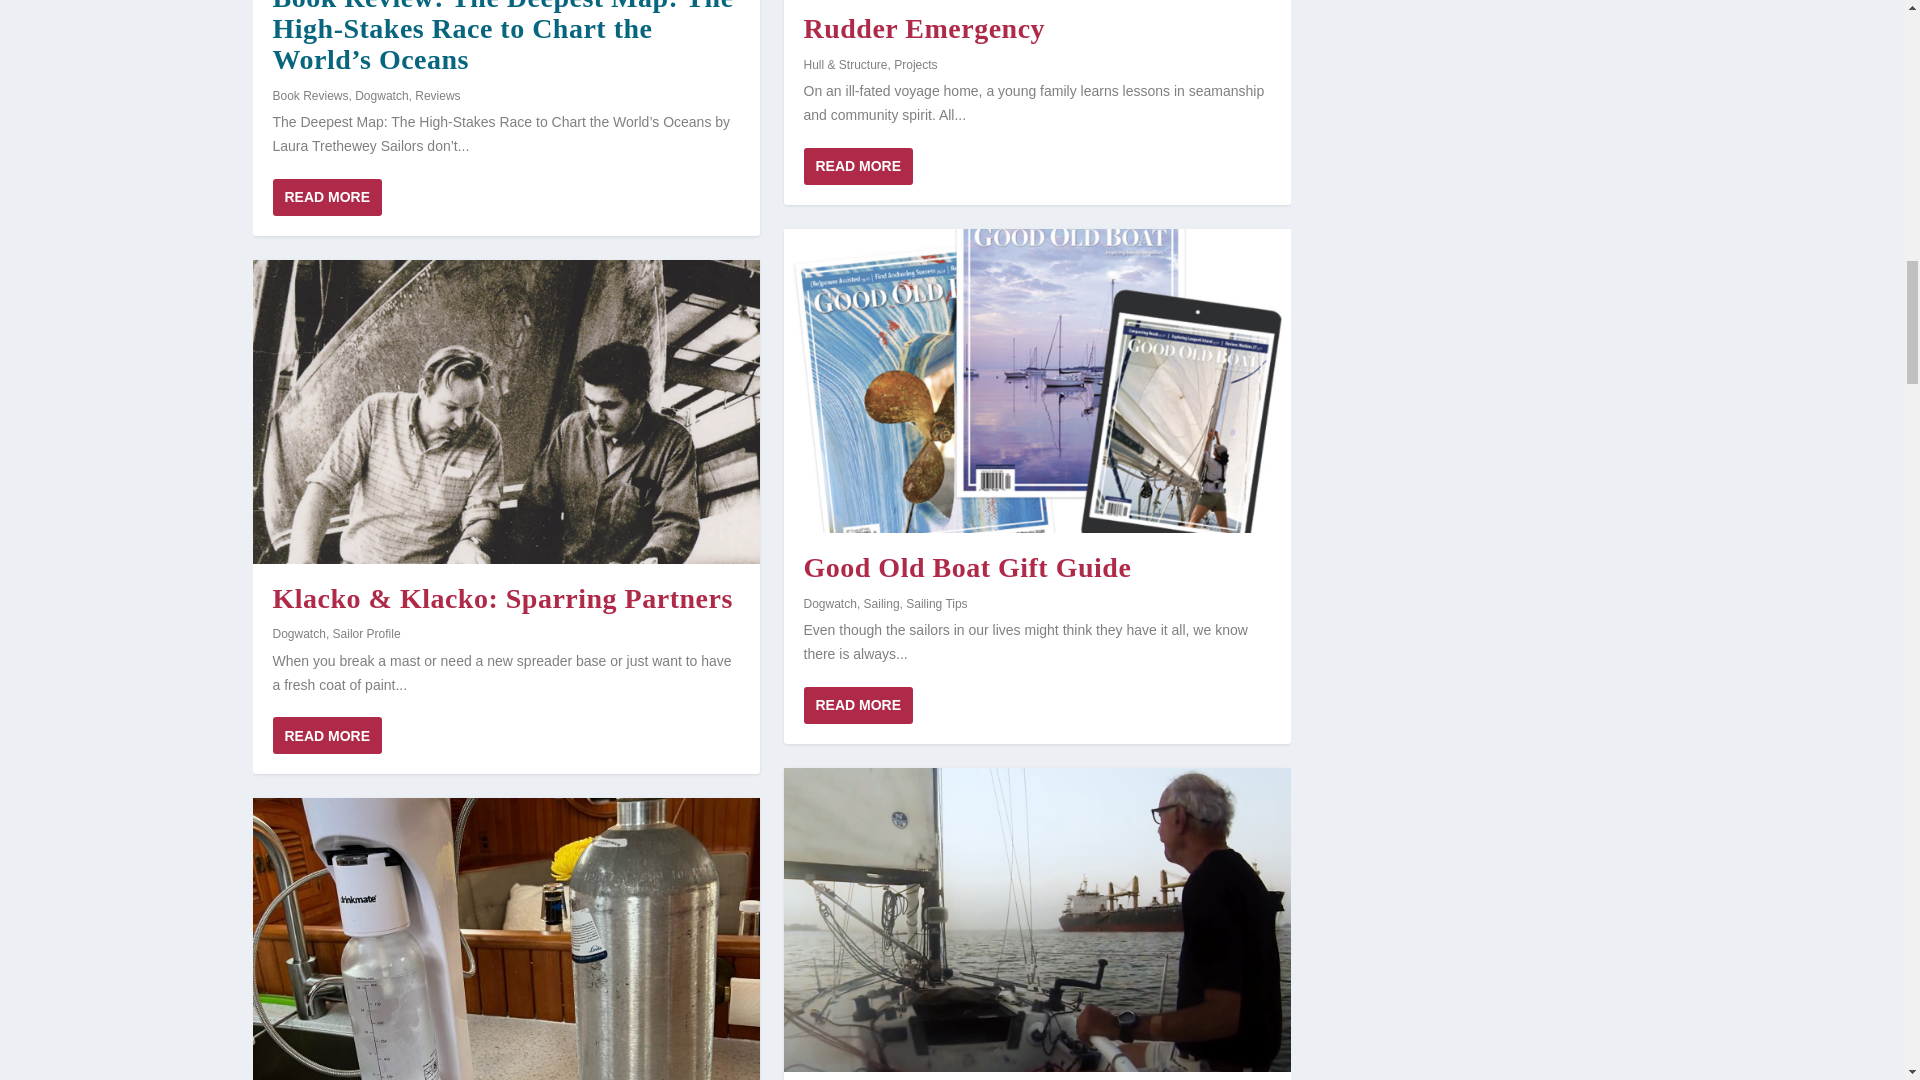 The width and height of the screenshot is (1920, 1080). Describe the element at coordinates (504, 939) in the screenshot. I see `Bubbled Bliss` at that location.